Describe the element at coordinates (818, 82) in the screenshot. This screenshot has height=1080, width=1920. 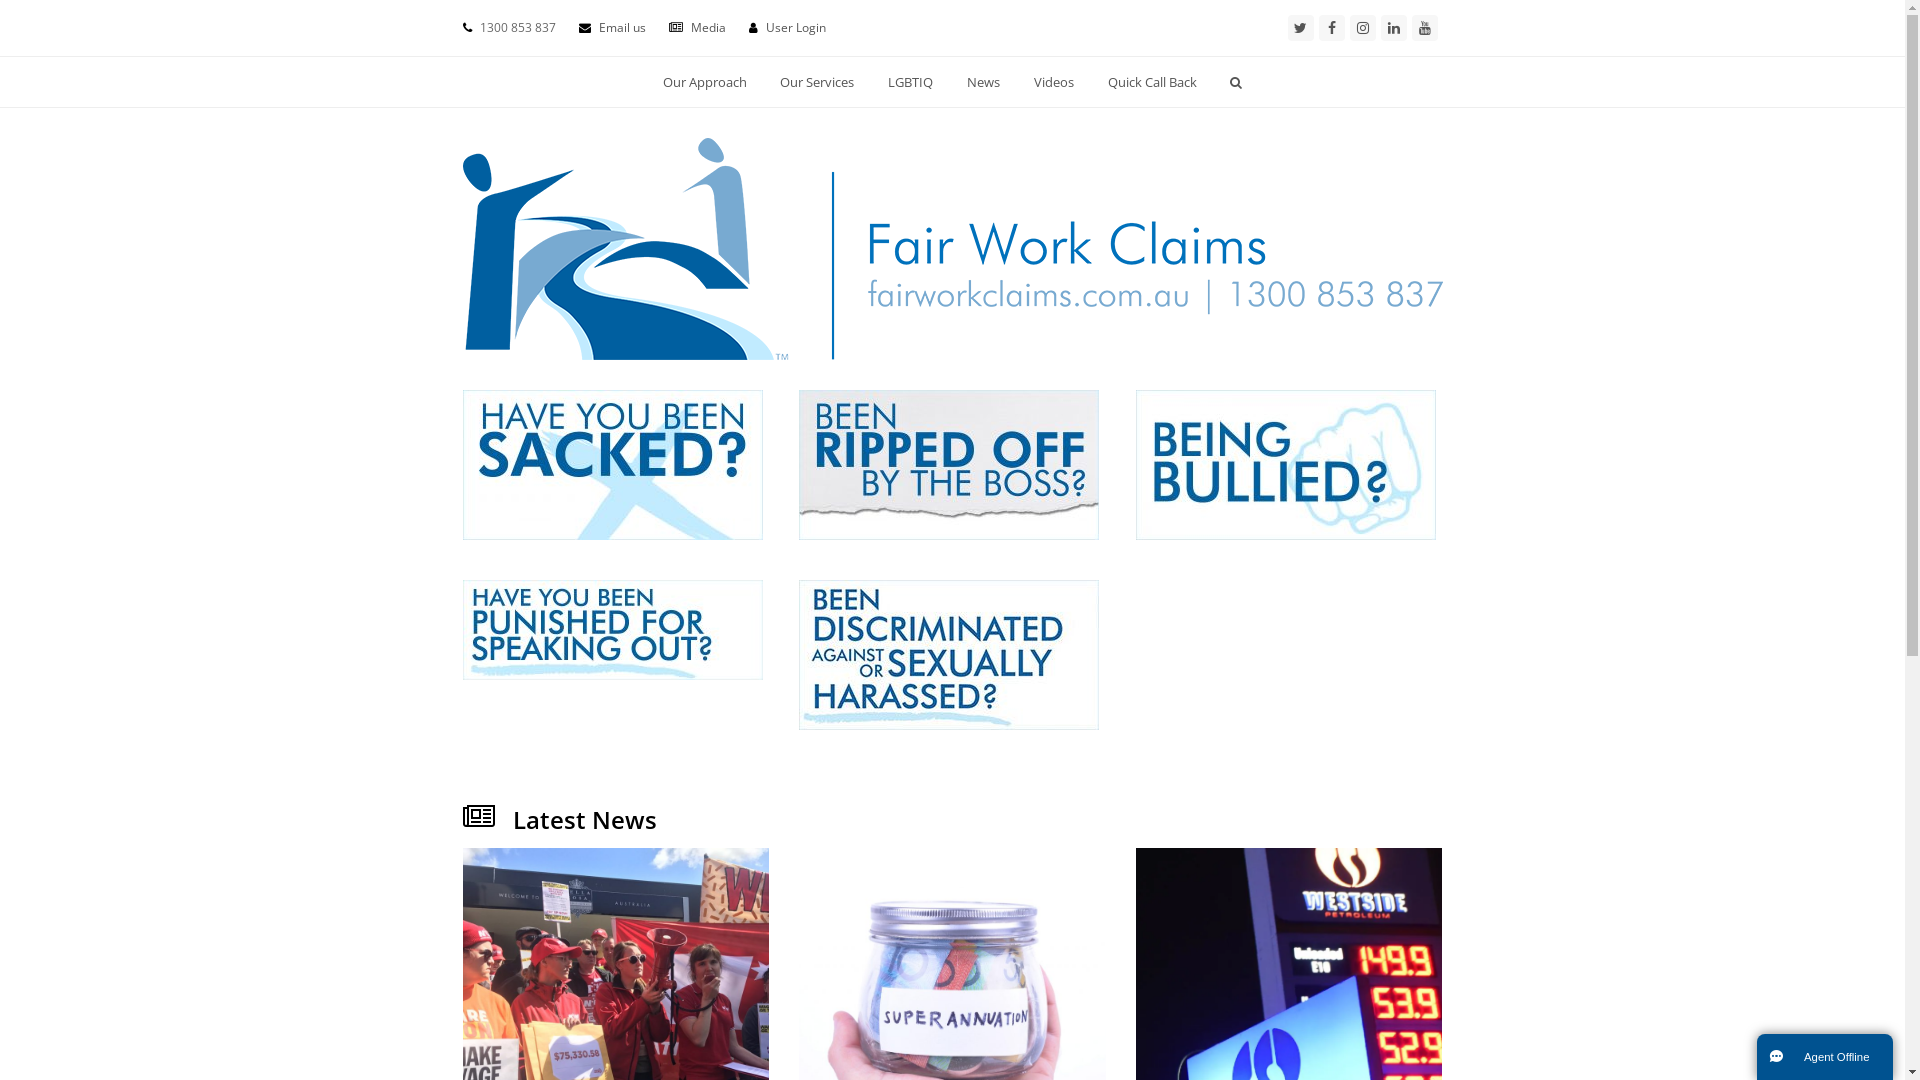
I see `Our Services` at that location.